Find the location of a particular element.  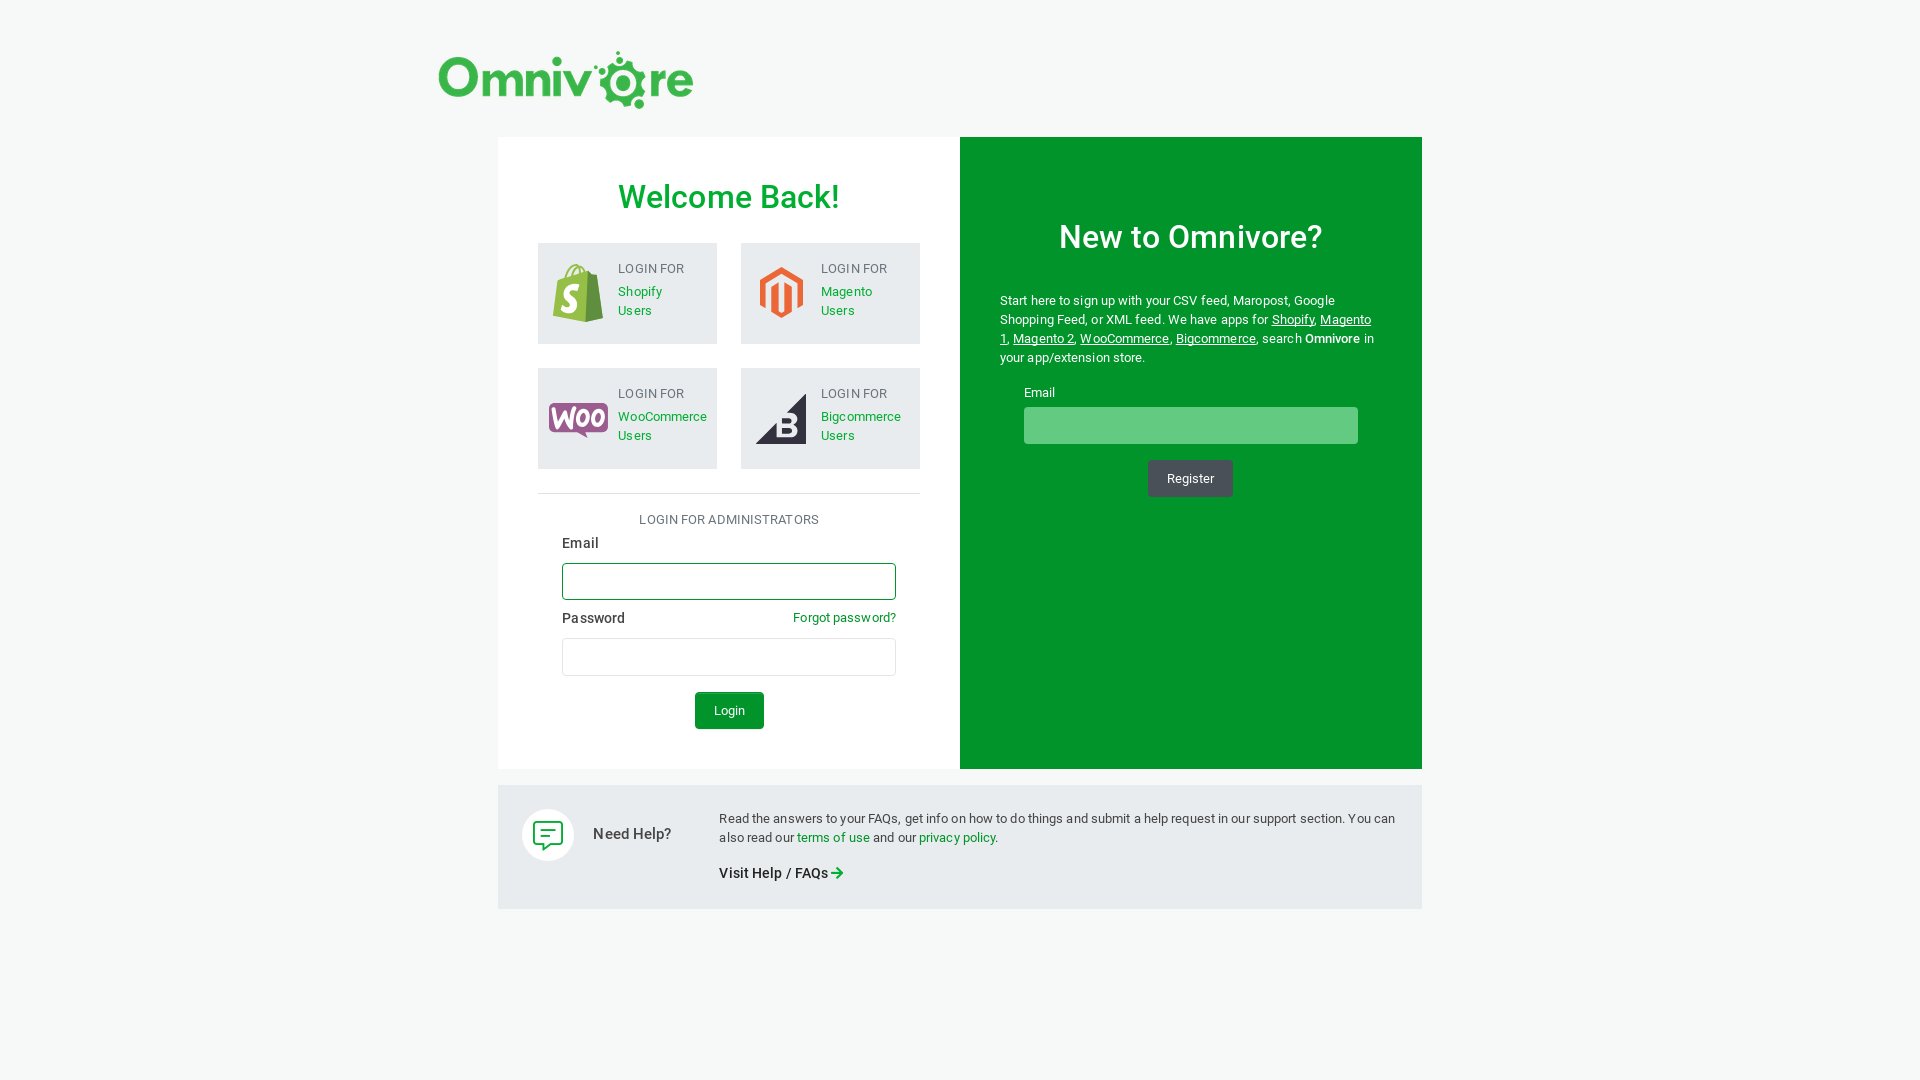

Shopify is located at coordinates (1294, 319).